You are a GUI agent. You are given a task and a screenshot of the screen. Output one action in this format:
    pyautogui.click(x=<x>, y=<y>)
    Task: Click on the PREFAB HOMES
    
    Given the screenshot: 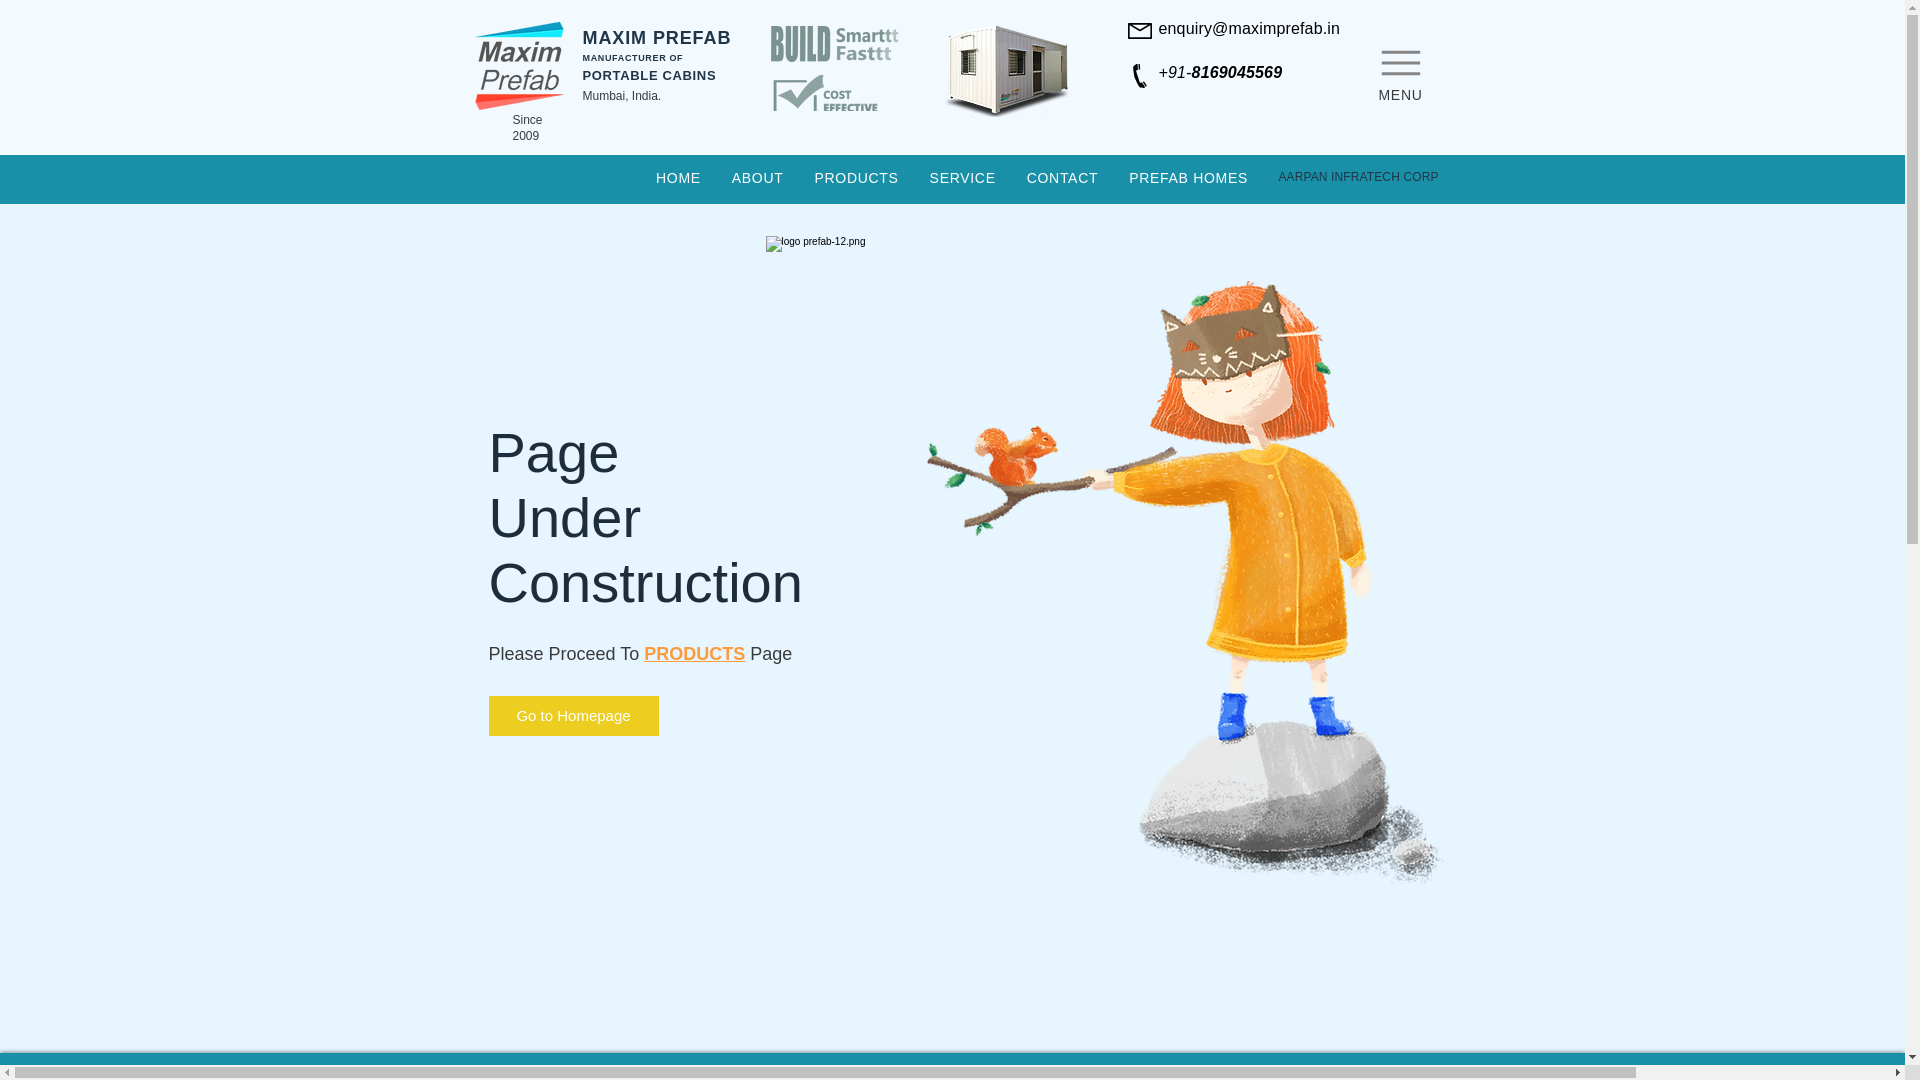 What is the action you would take?
    pyautogui.click(x=1188, y=178)
    